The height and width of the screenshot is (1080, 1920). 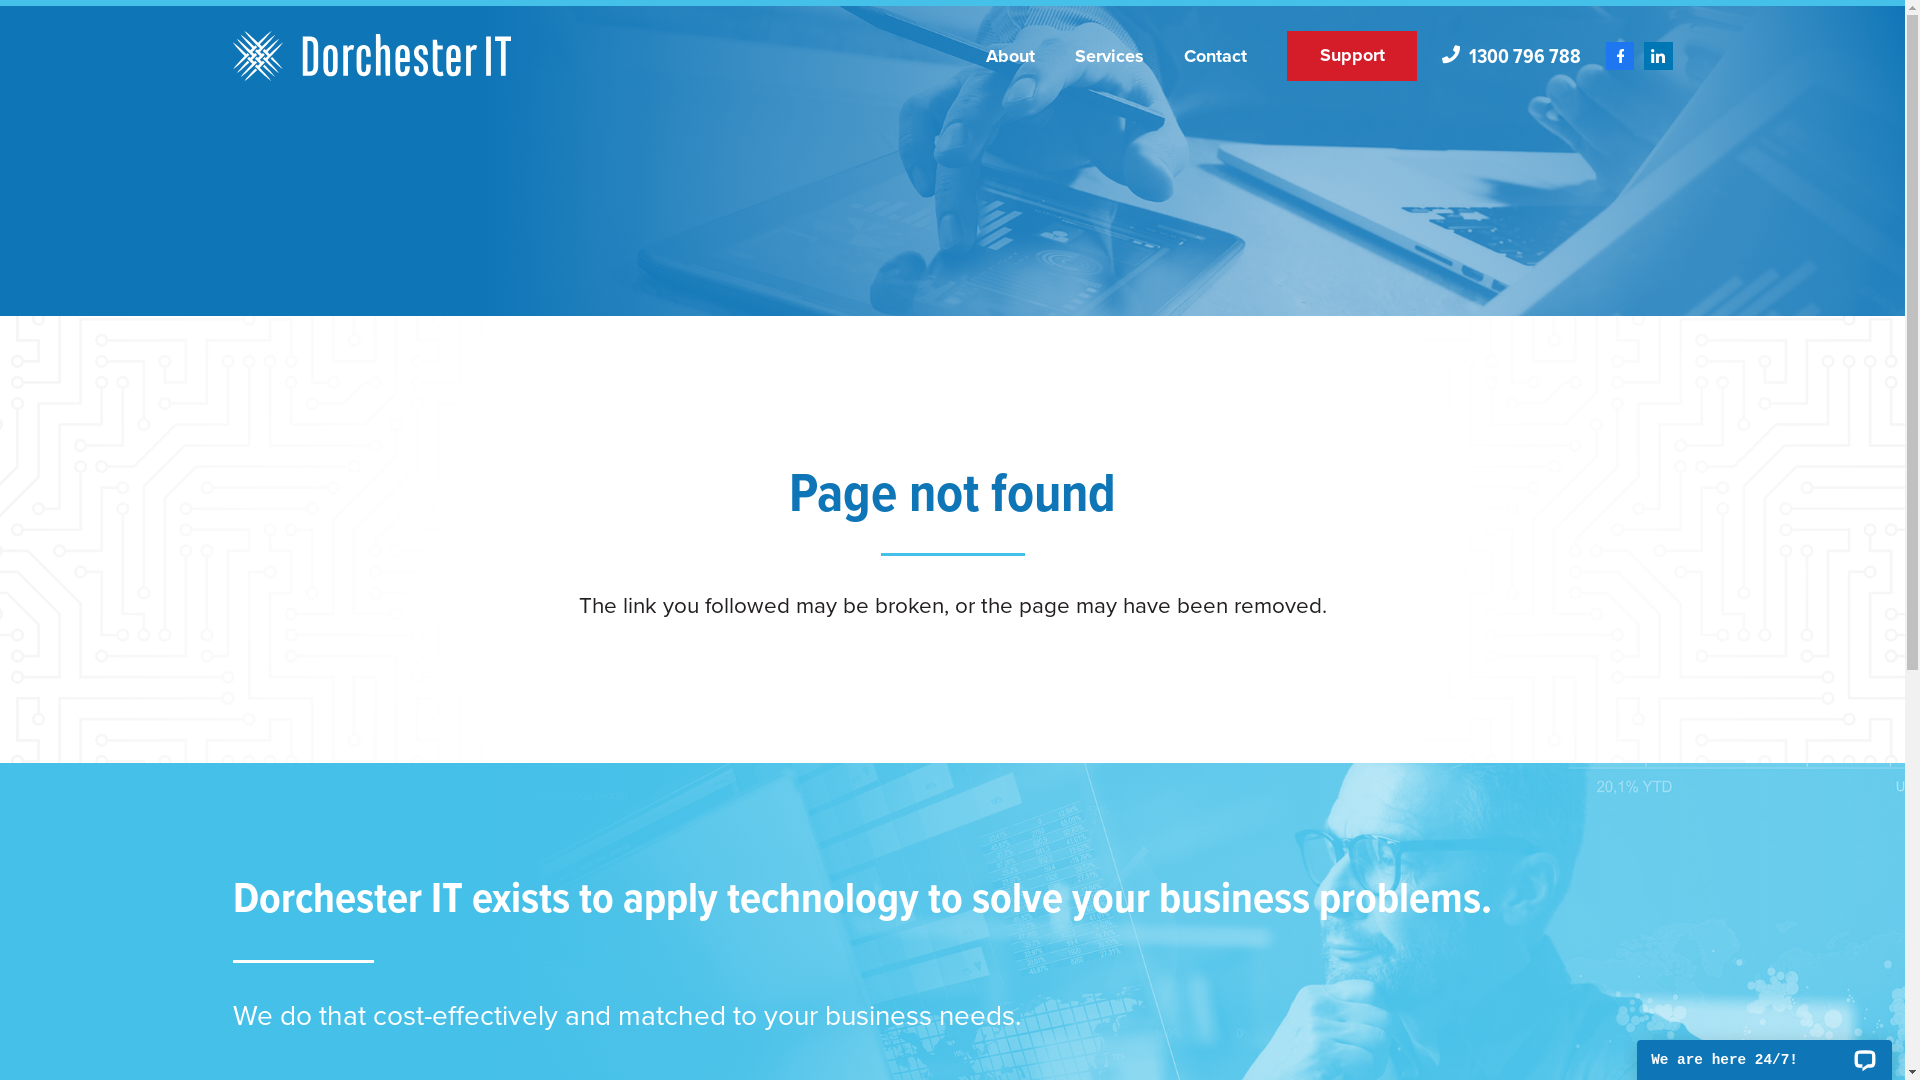 What do you see at coordinates (1352, 56) in the screenshot?
I see `Support` at bounding box center [1352, 56].